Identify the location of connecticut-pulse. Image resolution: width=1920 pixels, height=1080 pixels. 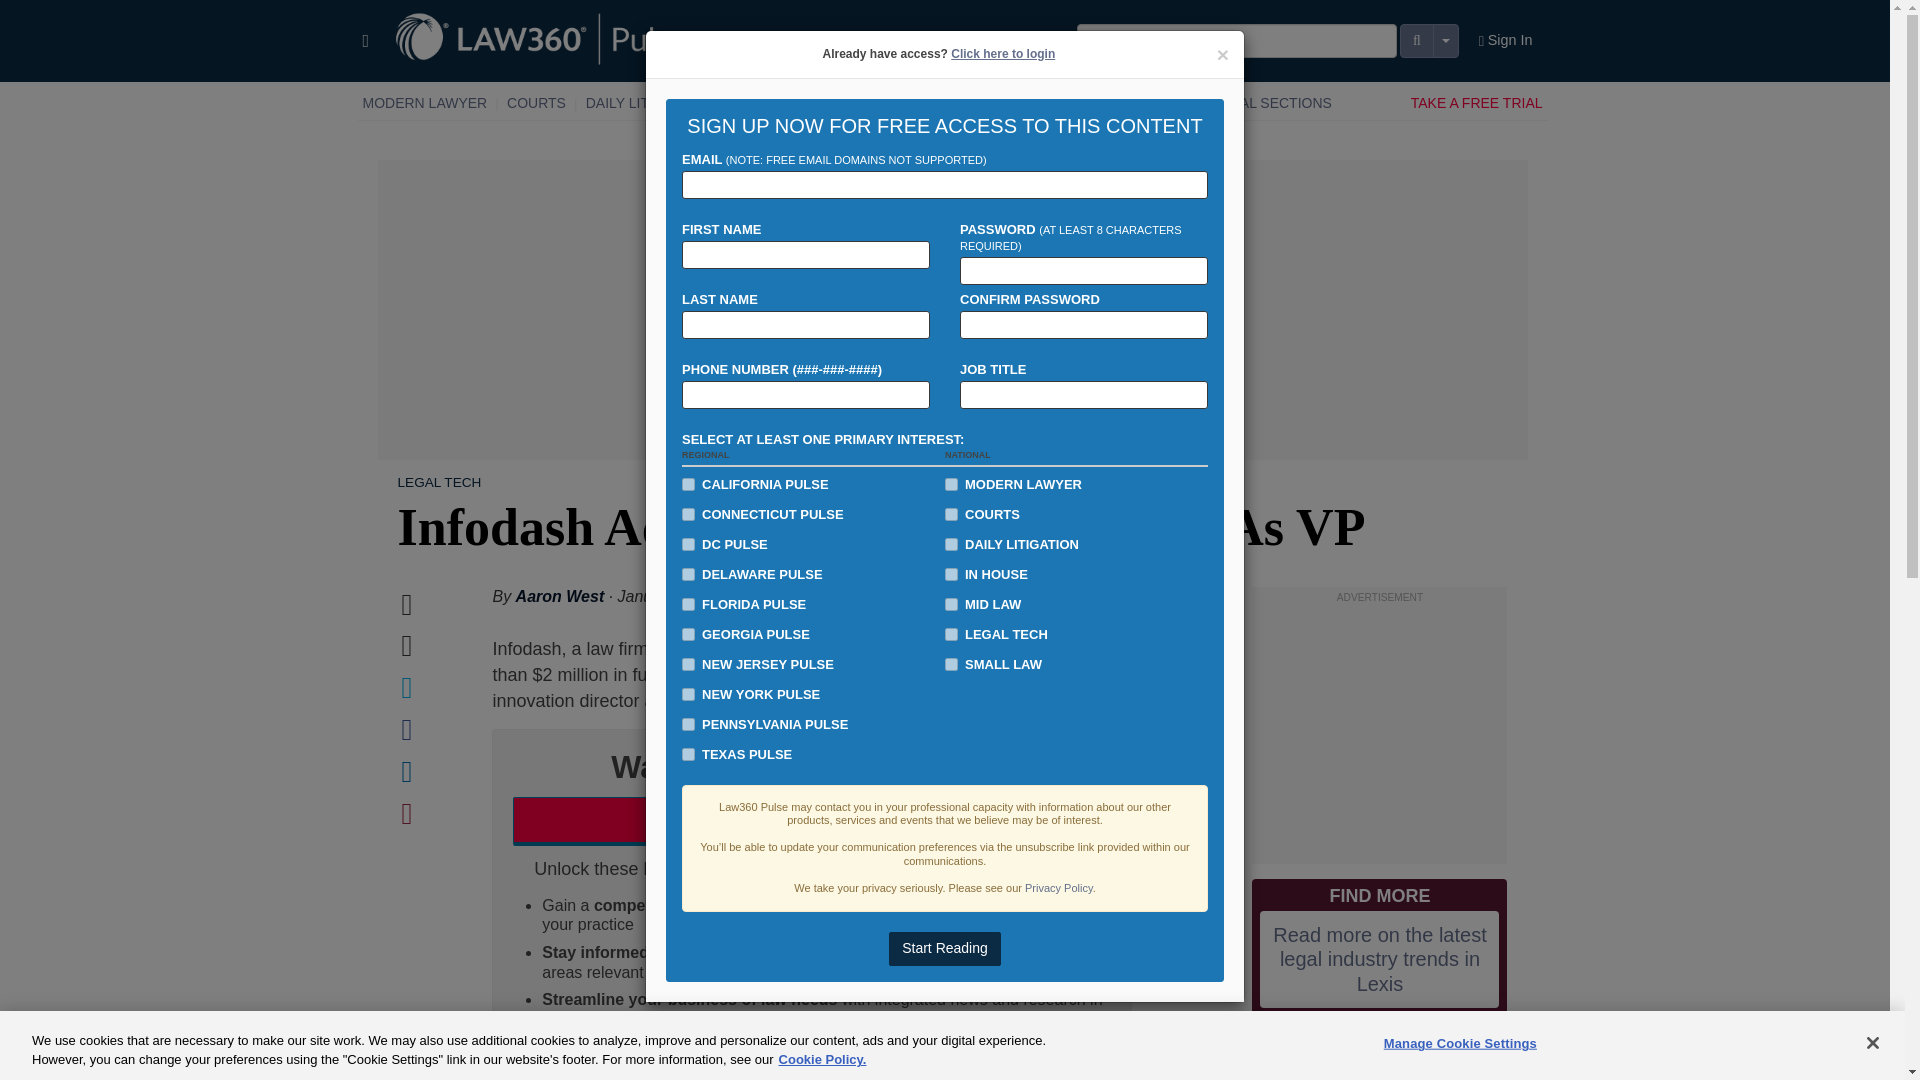
(688, 514).